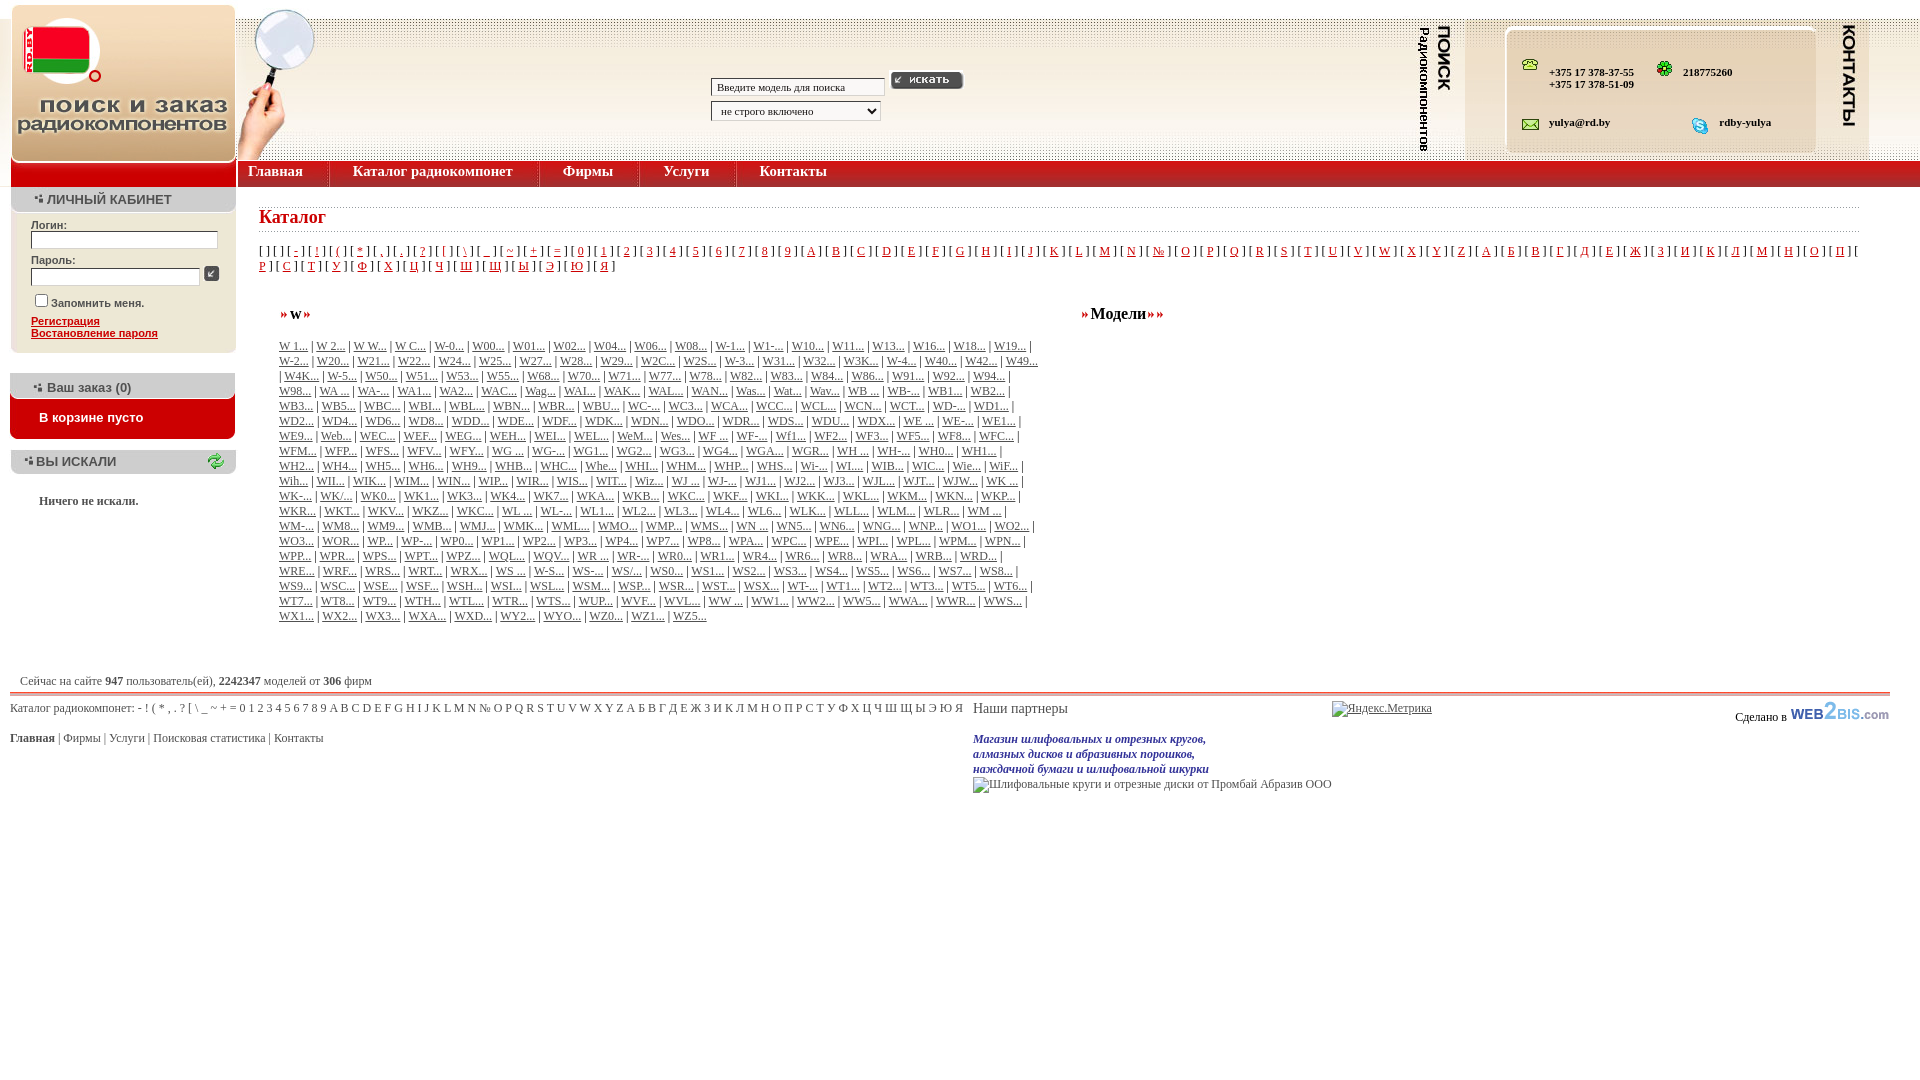 The image size is (1920, 1080). I want to click on J, so click(1030, 251).